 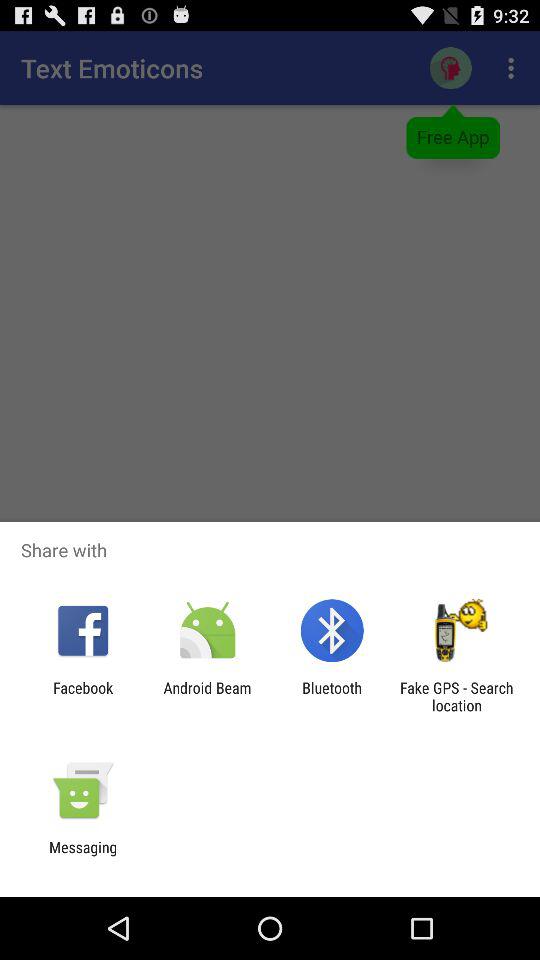 I want to click on choose the item next to the fake gps search app, so click(x=332, y=696).